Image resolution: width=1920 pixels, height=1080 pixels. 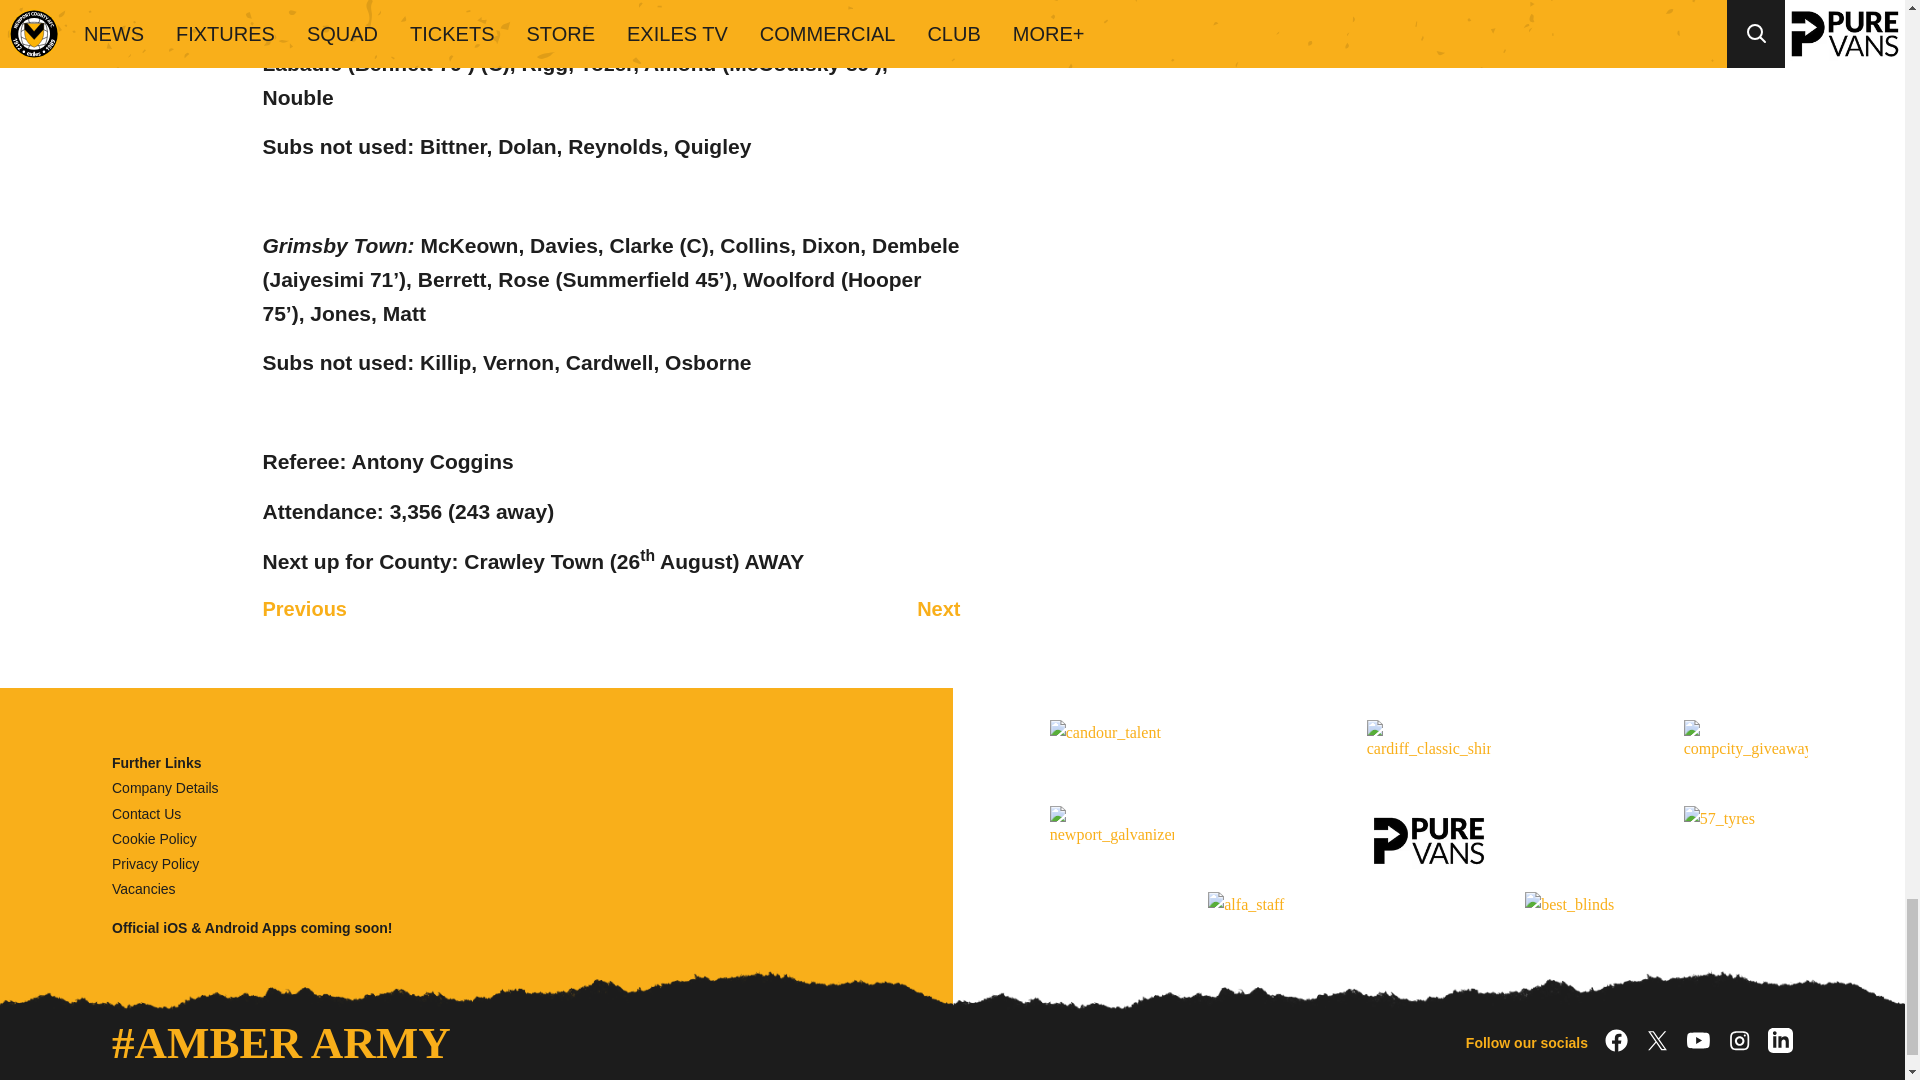 What do you see at coordinates (1112, 840) in the screenshot?
I see `Newport Galvanizers` at bounding box center [1112, 840].